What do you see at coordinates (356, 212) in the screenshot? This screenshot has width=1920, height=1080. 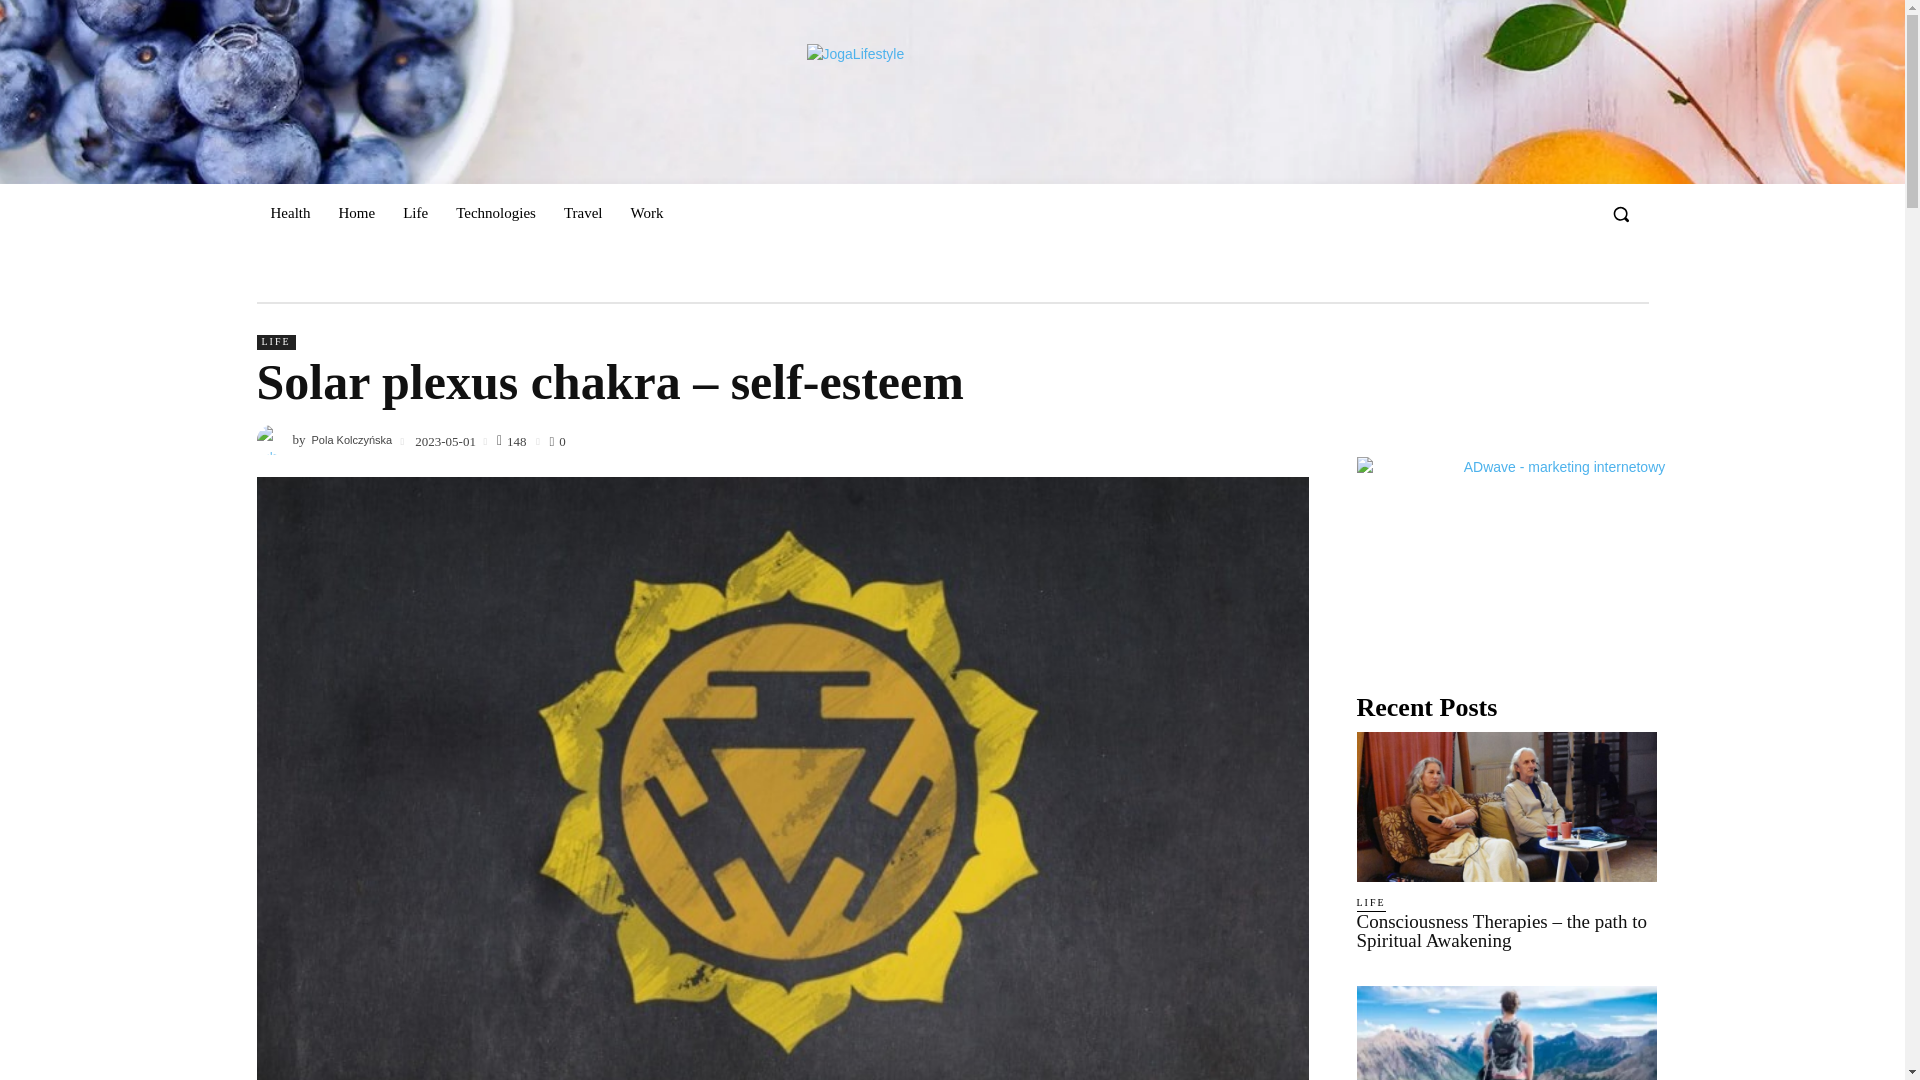 I see `Home` at bounding box center [356, 212].